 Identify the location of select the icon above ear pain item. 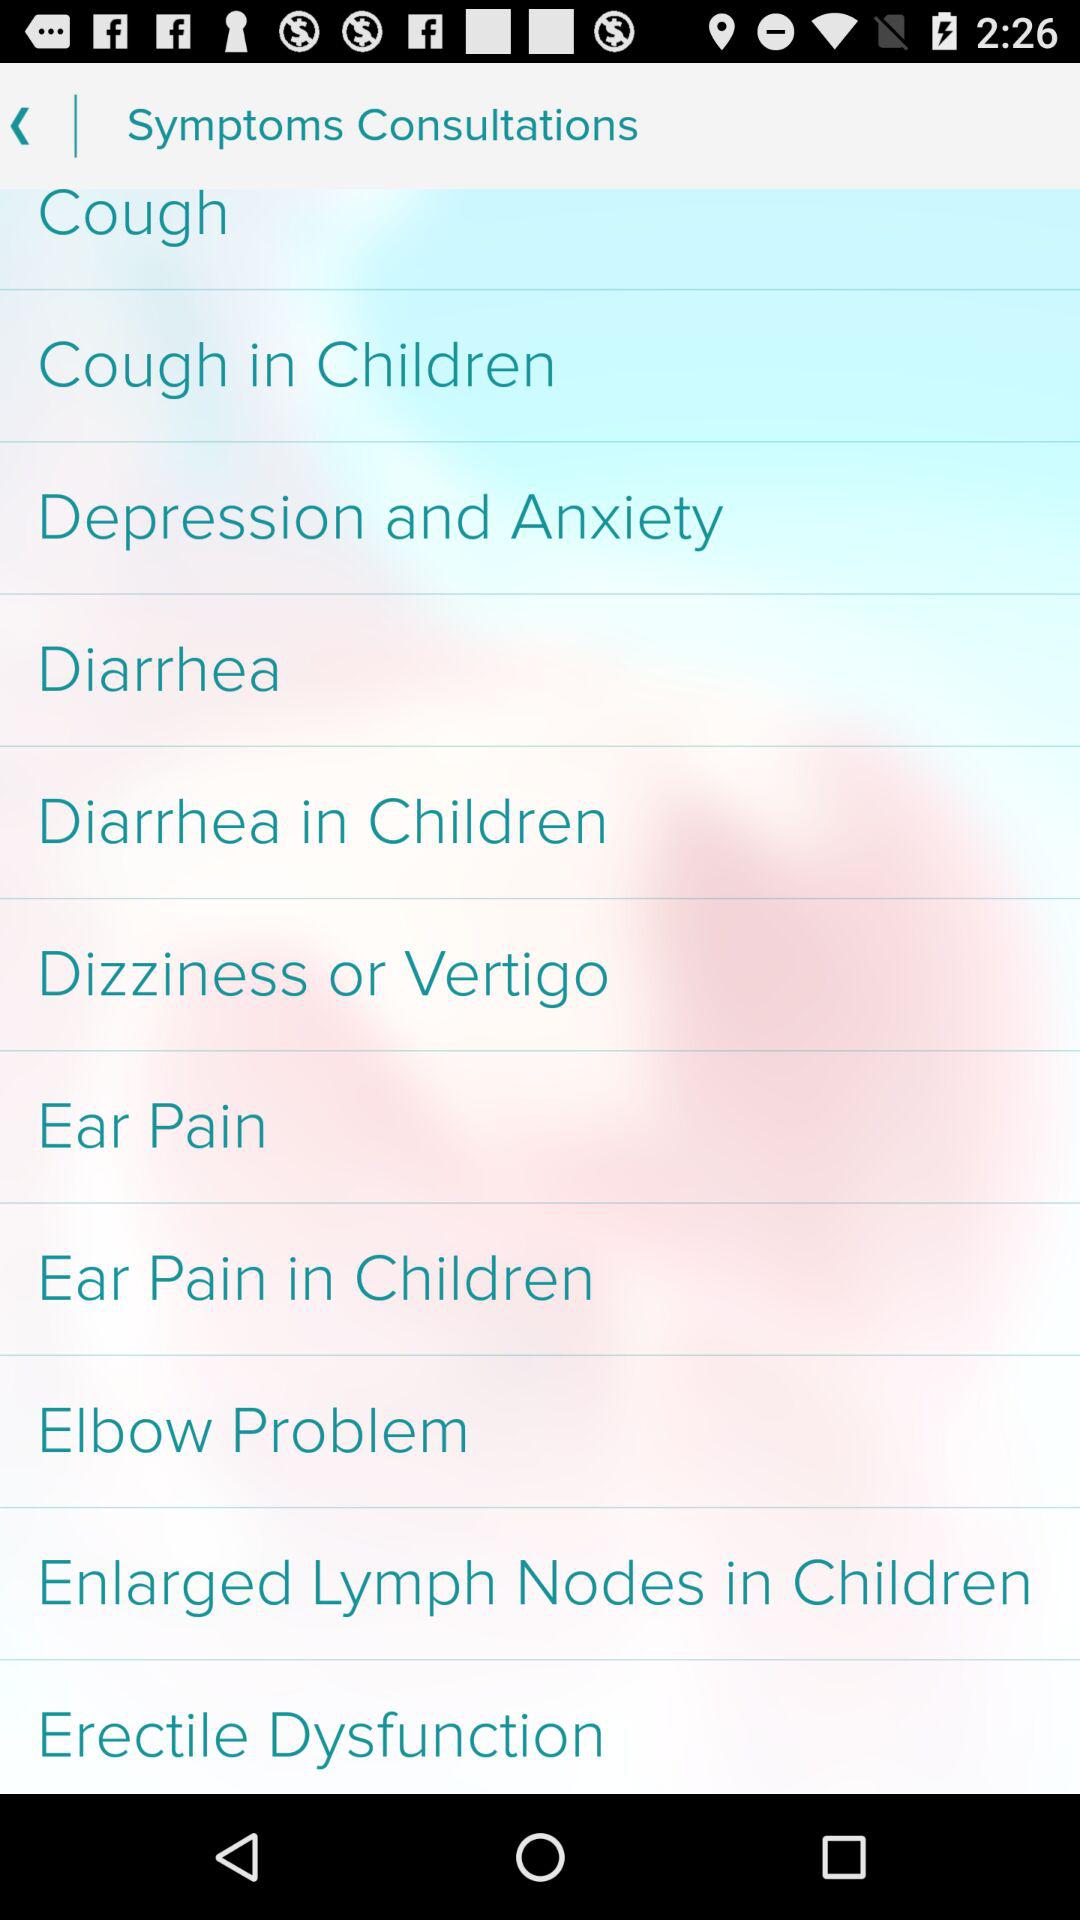
(540, 974).